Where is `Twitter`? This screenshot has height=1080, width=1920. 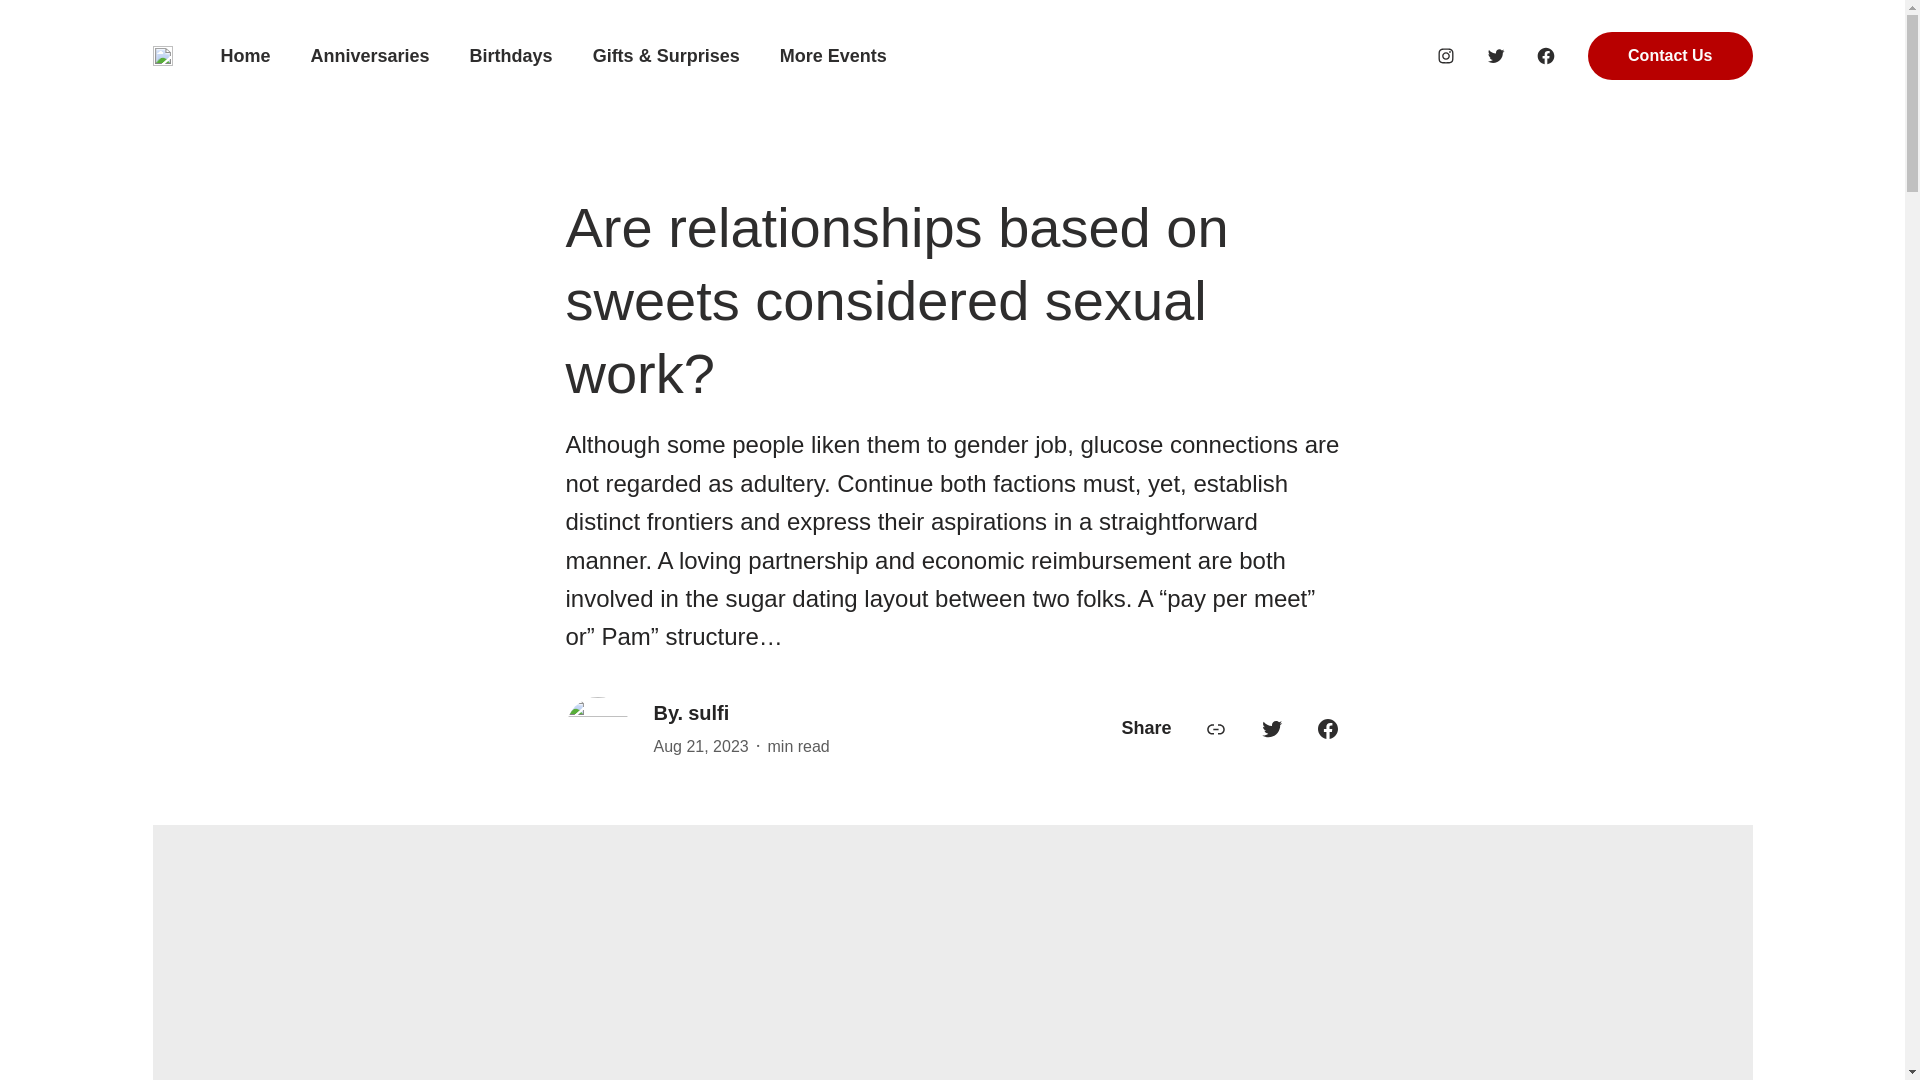
Twitter is located at coordinates (1496, 56).